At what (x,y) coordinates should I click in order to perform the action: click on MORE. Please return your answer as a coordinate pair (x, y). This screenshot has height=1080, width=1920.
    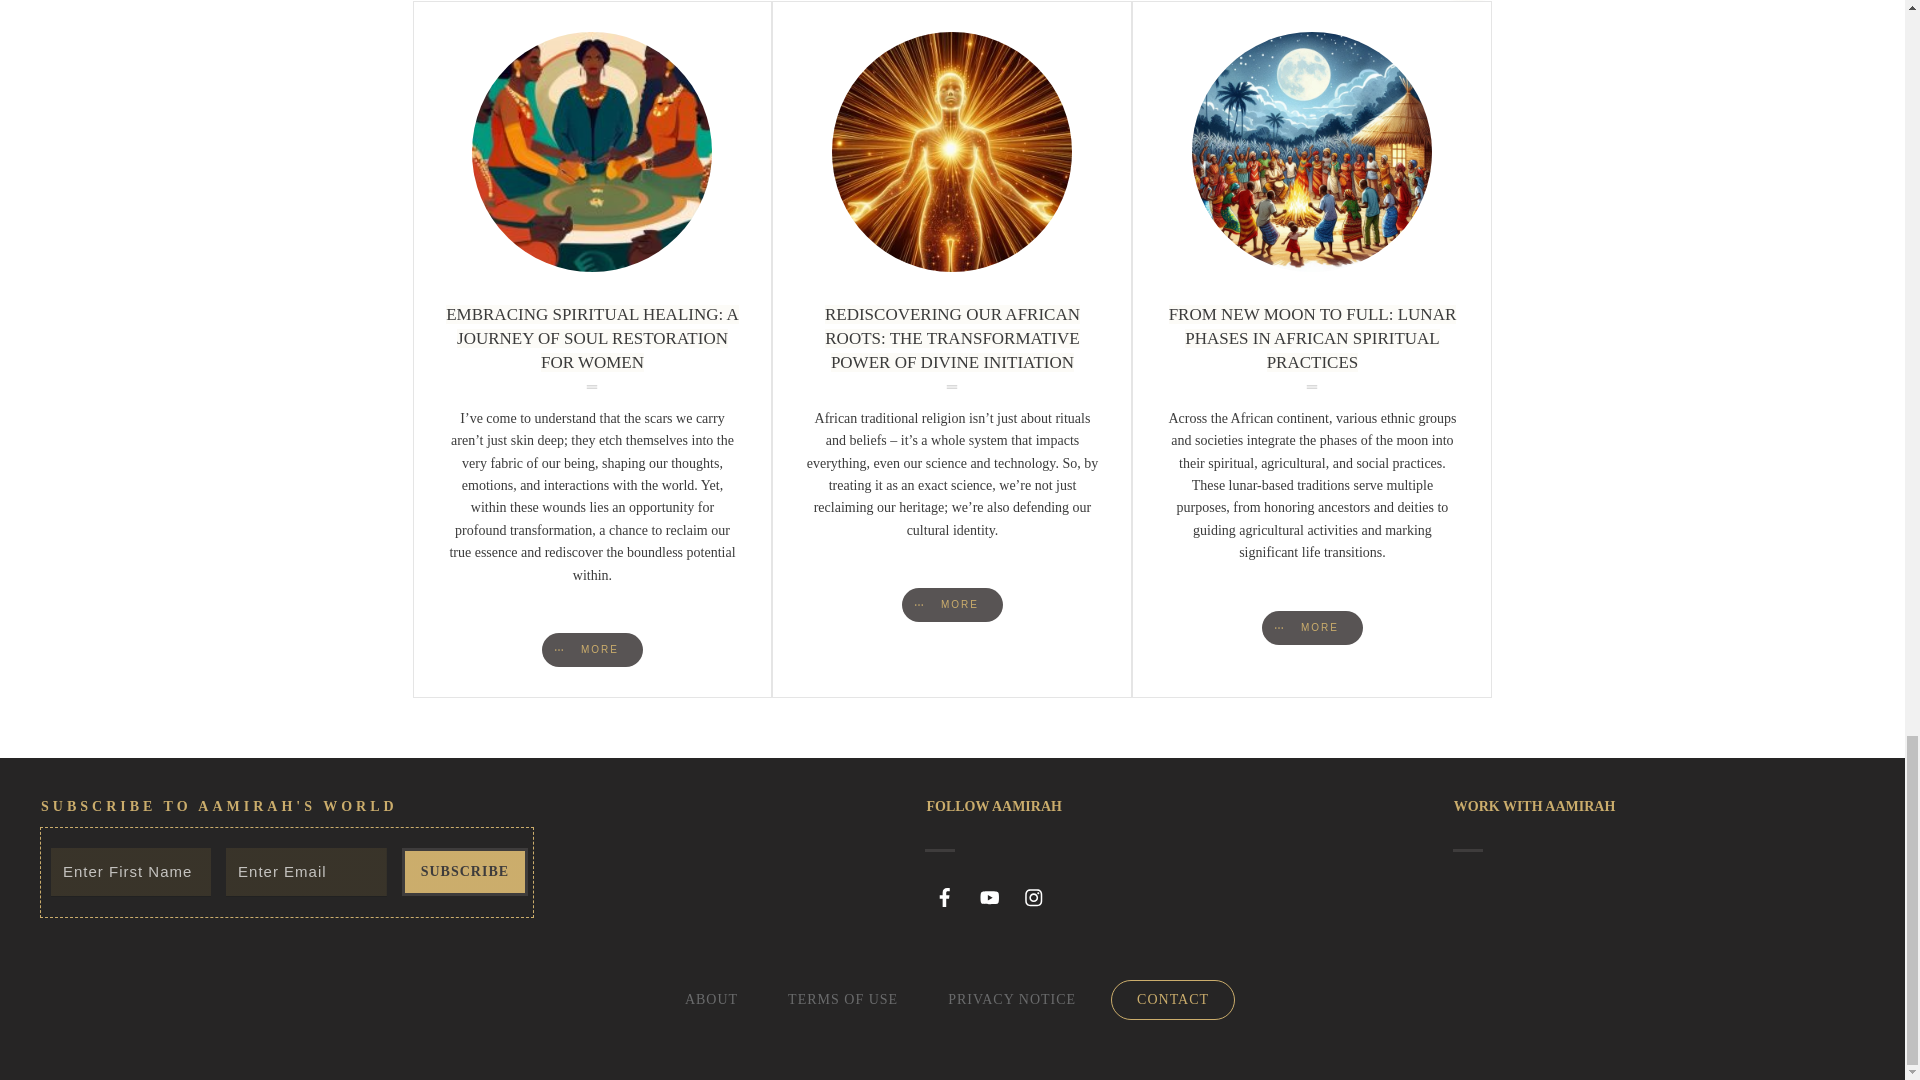
    Looking at the image, I should click on (1312, 628).